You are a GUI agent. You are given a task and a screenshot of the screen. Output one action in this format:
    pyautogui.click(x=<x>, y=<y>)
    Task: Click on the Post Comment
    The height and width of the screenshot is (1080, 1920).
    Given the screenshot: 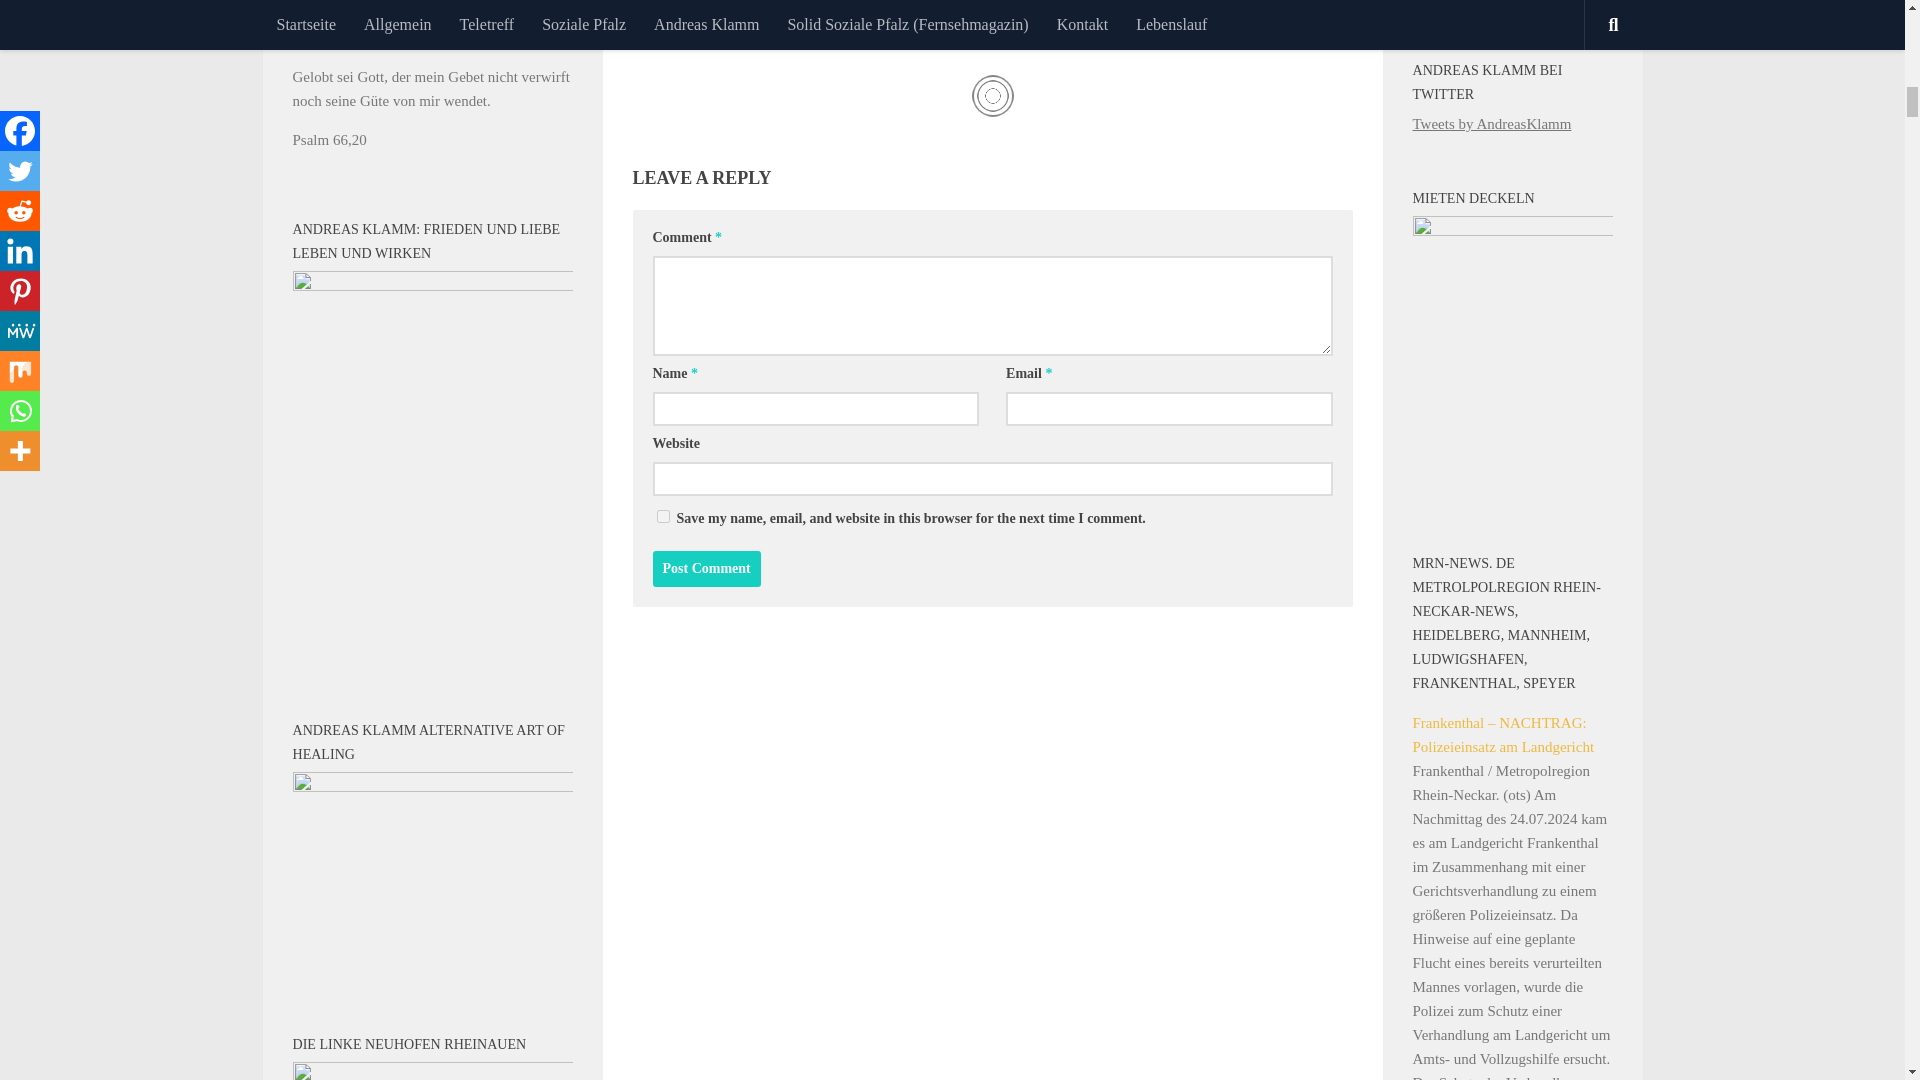 What is the action you would take?
    pyautogui.click(x=706, y=568)
    